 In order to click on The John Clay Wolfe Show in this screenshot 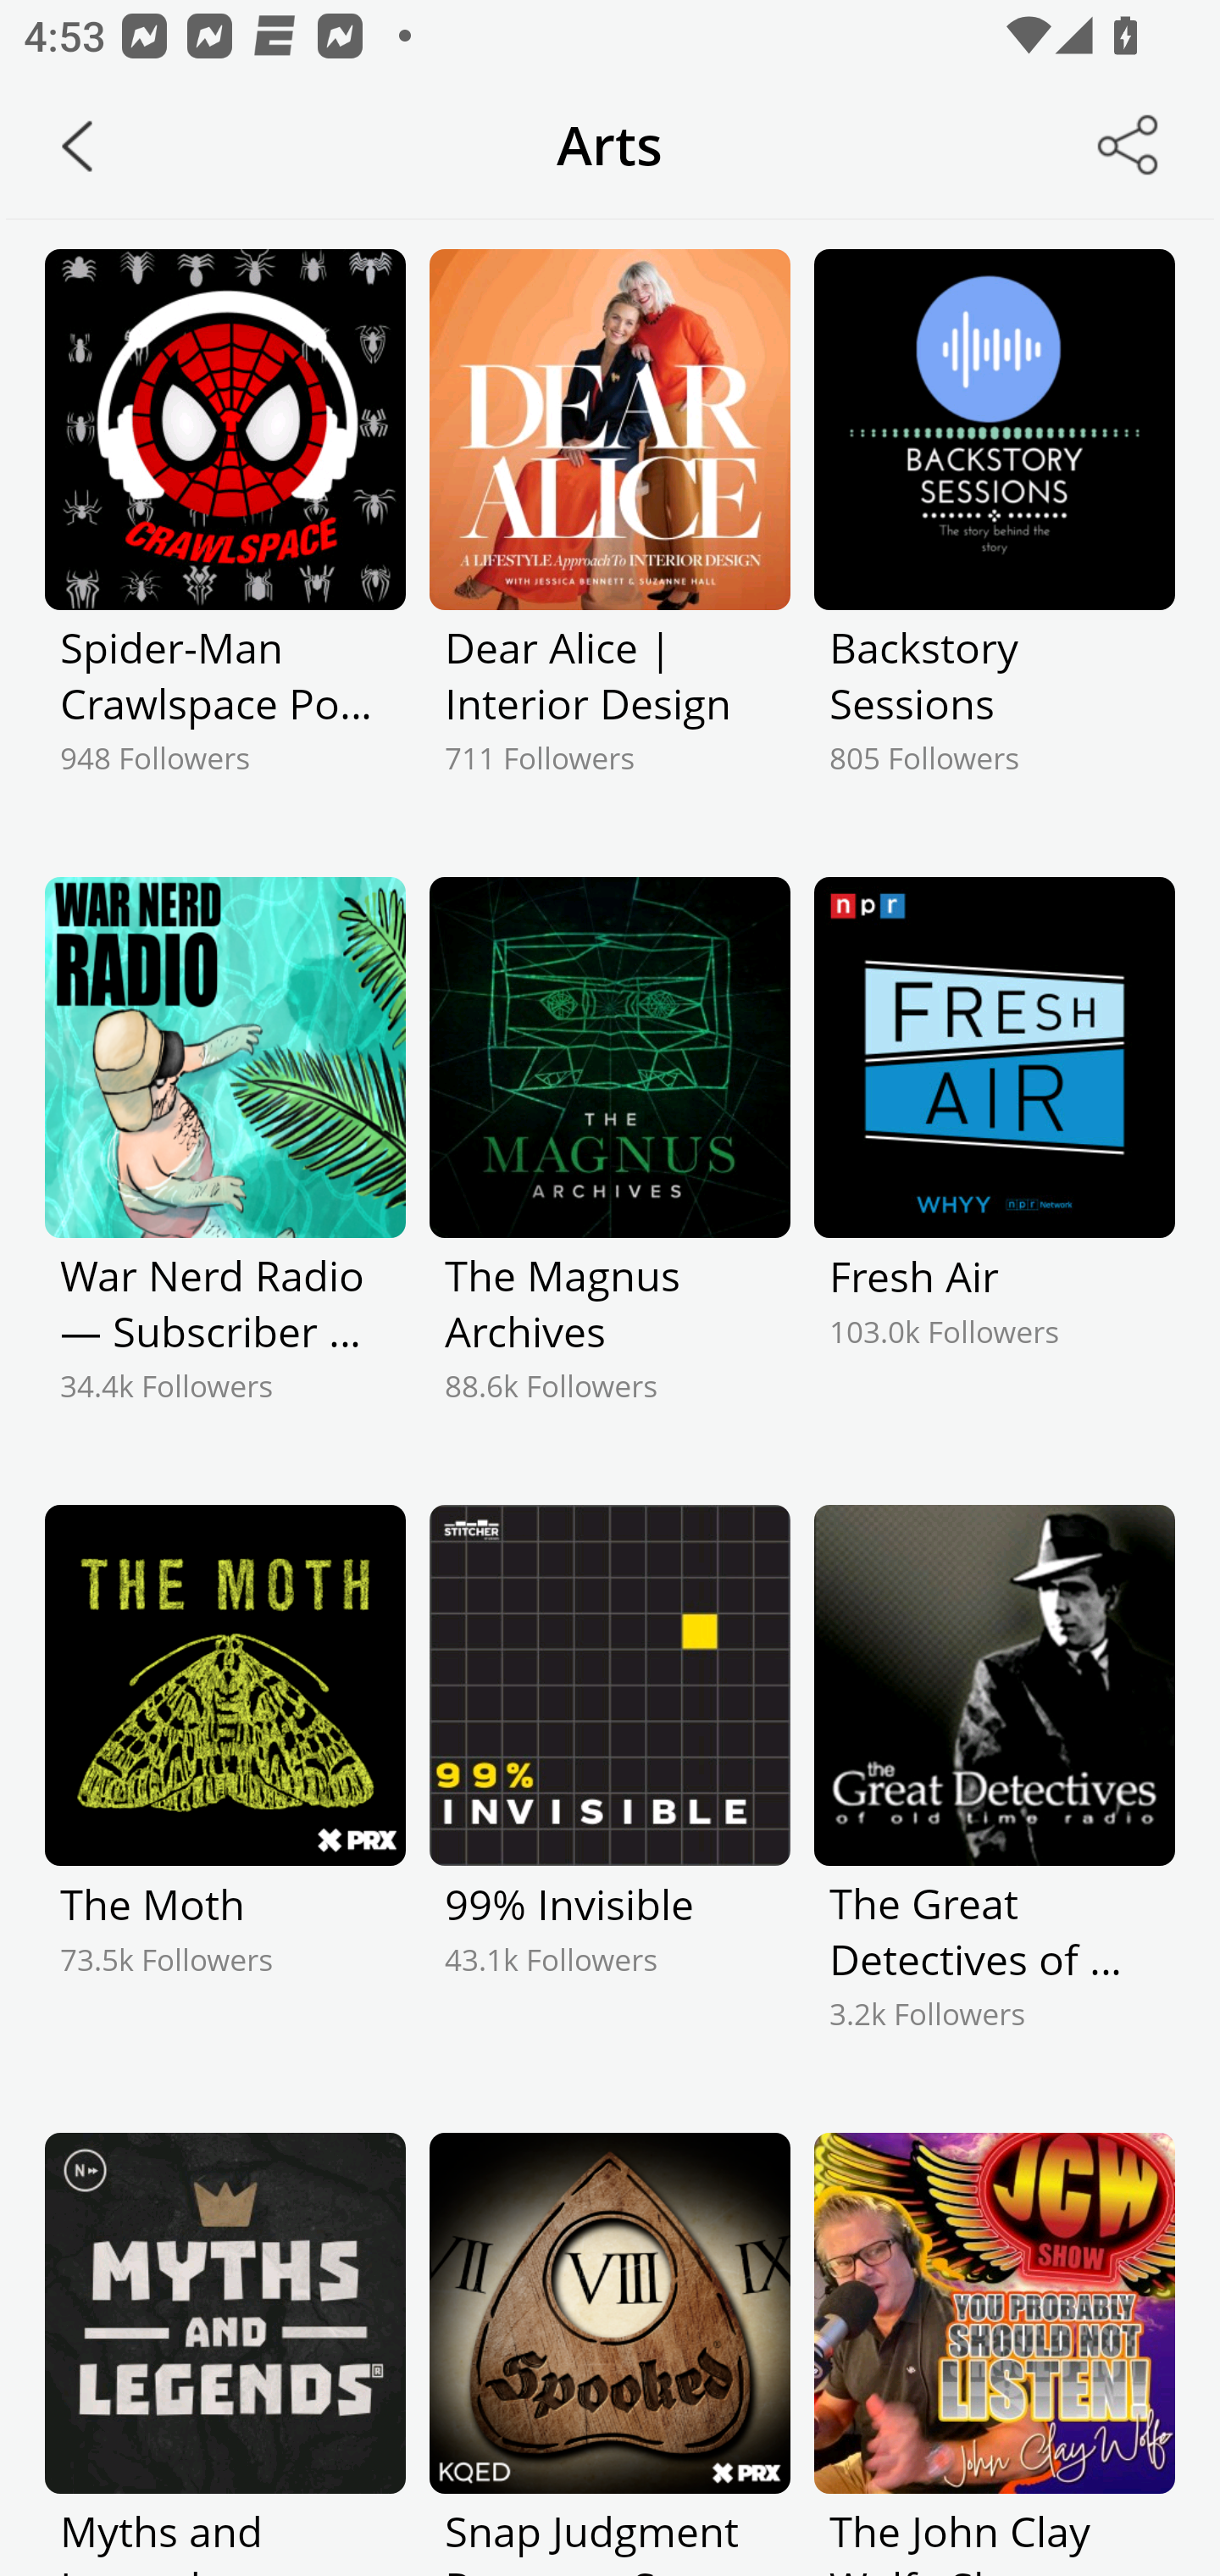, I will do `click(994, 2354)`.